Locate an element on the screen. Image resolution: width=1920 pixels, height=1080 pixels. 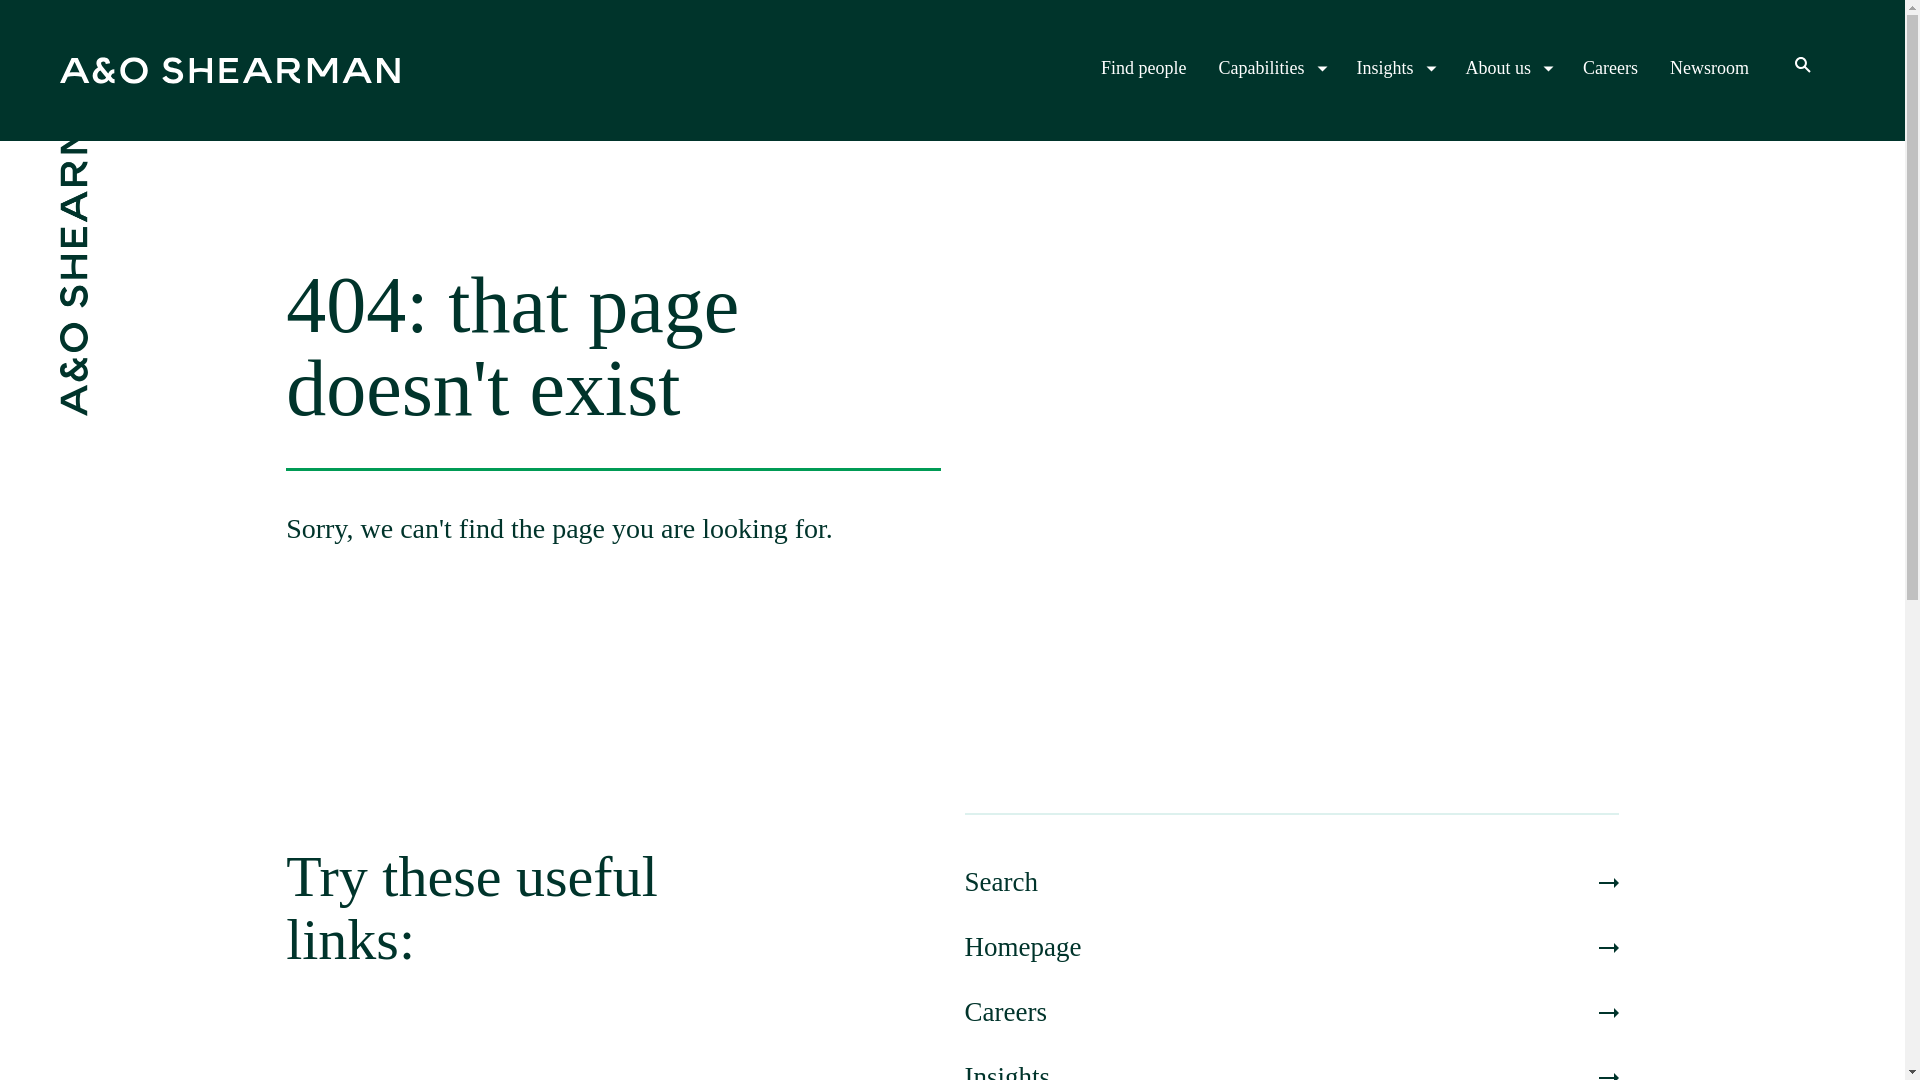
Newsroom is located at coordinates (1710, 68).